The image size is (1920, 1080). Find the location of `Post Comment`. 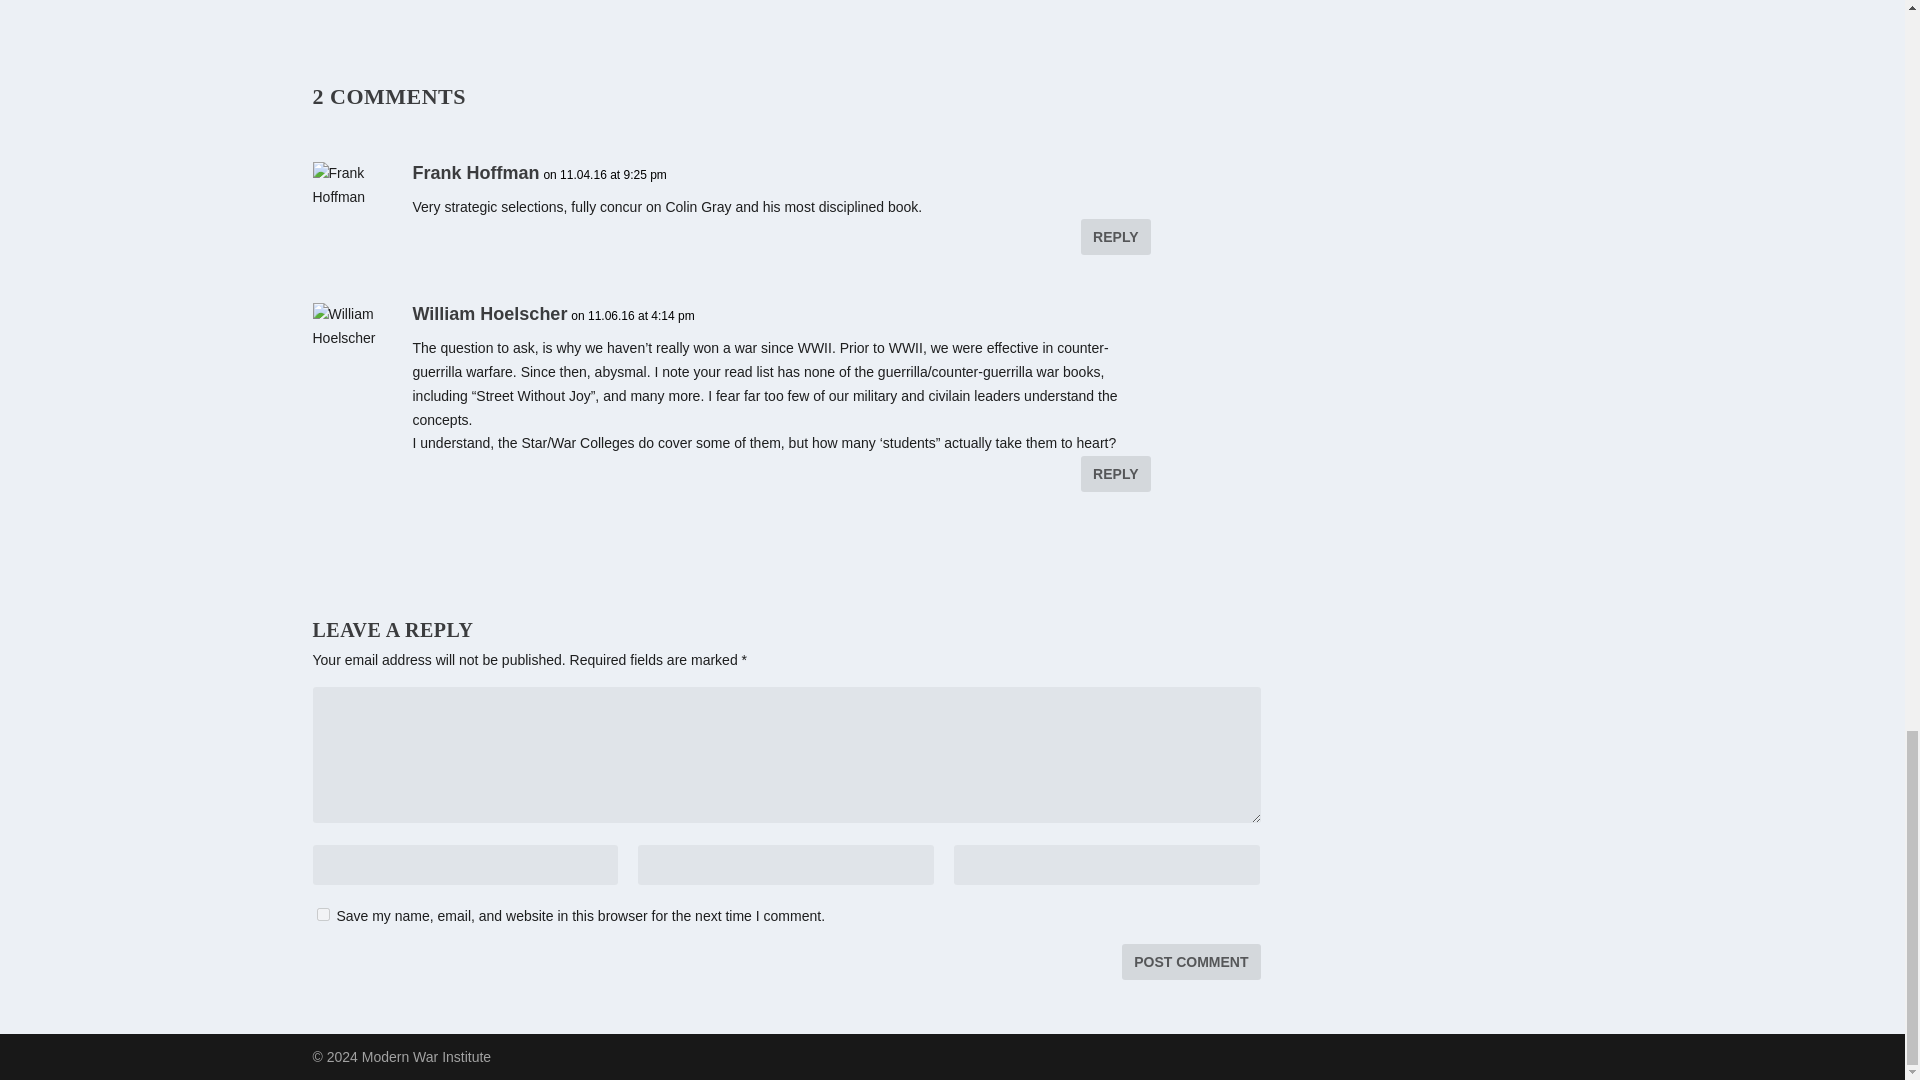

Post Comment is located at coordinates (1190, 961).